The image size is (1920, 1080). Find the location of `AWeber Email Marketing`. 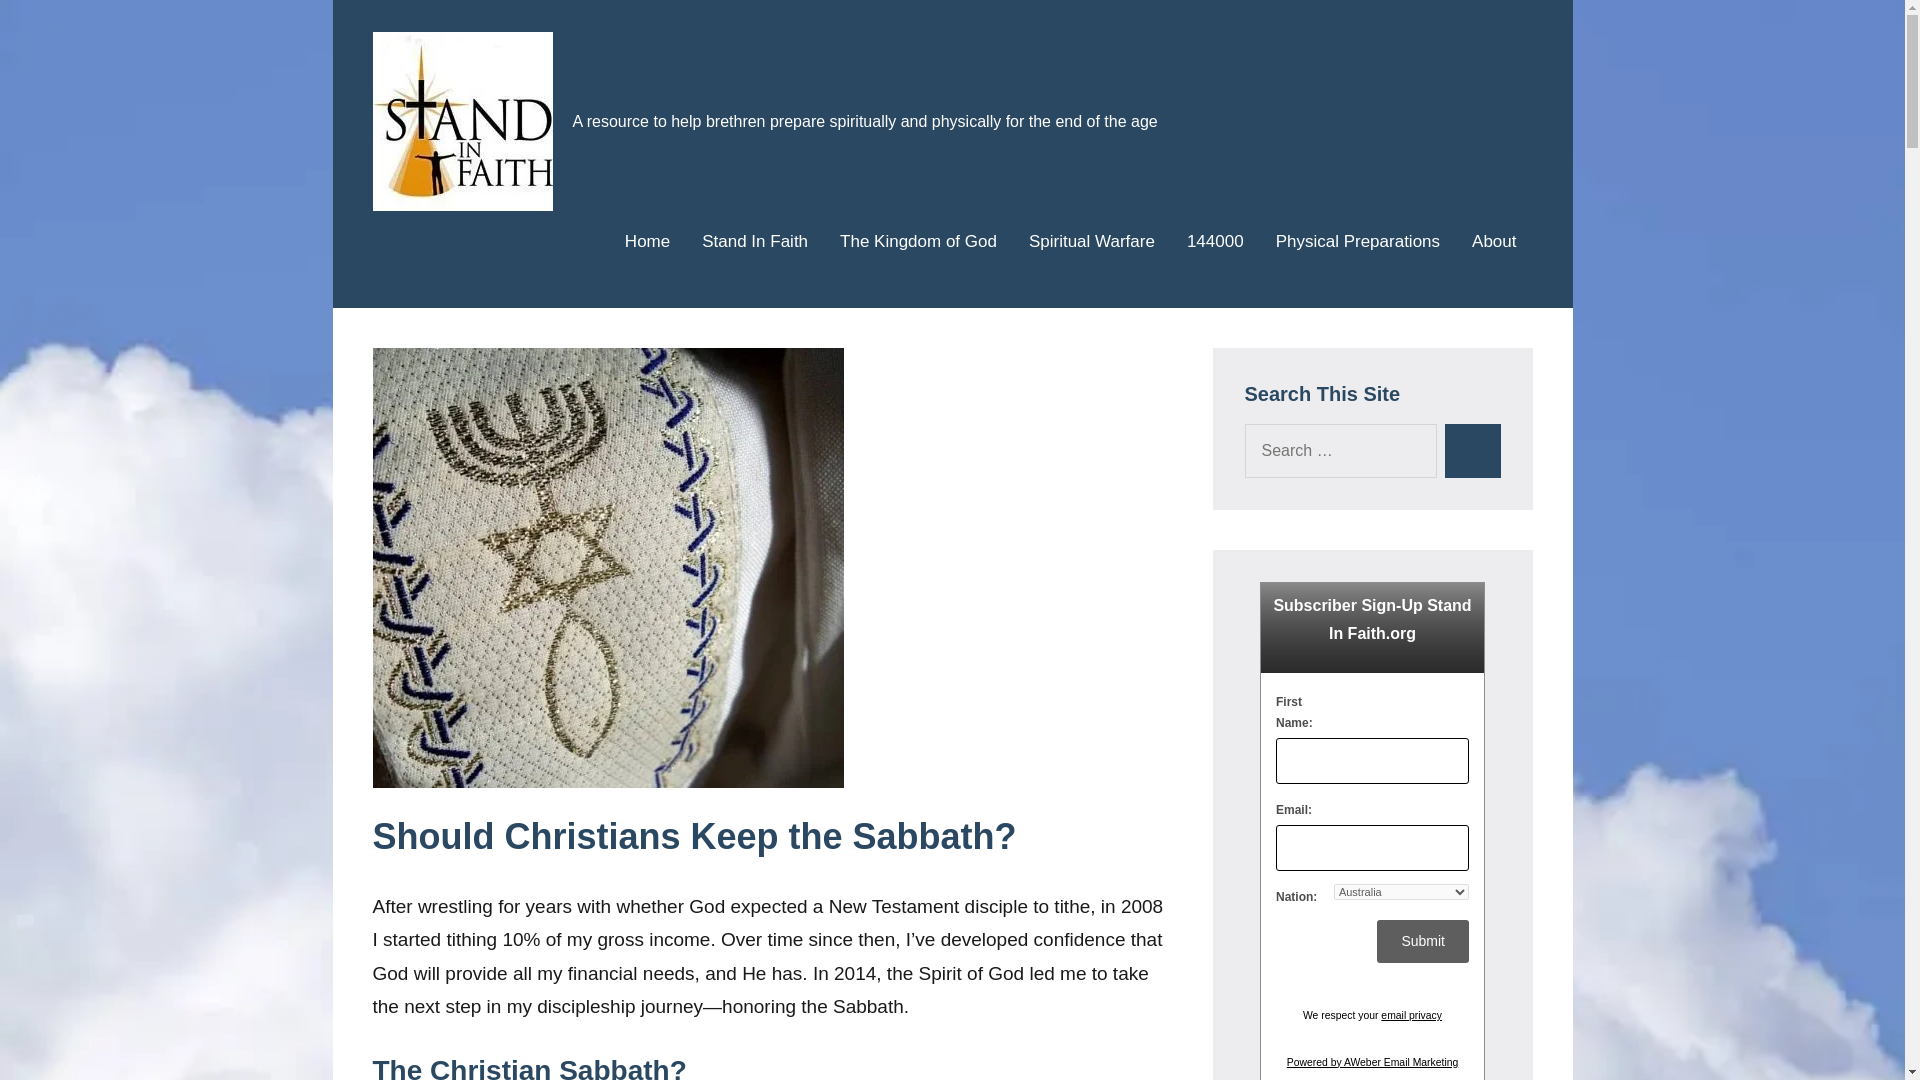

AWeber Email Marketing is located at coordinates (1372, 1062).